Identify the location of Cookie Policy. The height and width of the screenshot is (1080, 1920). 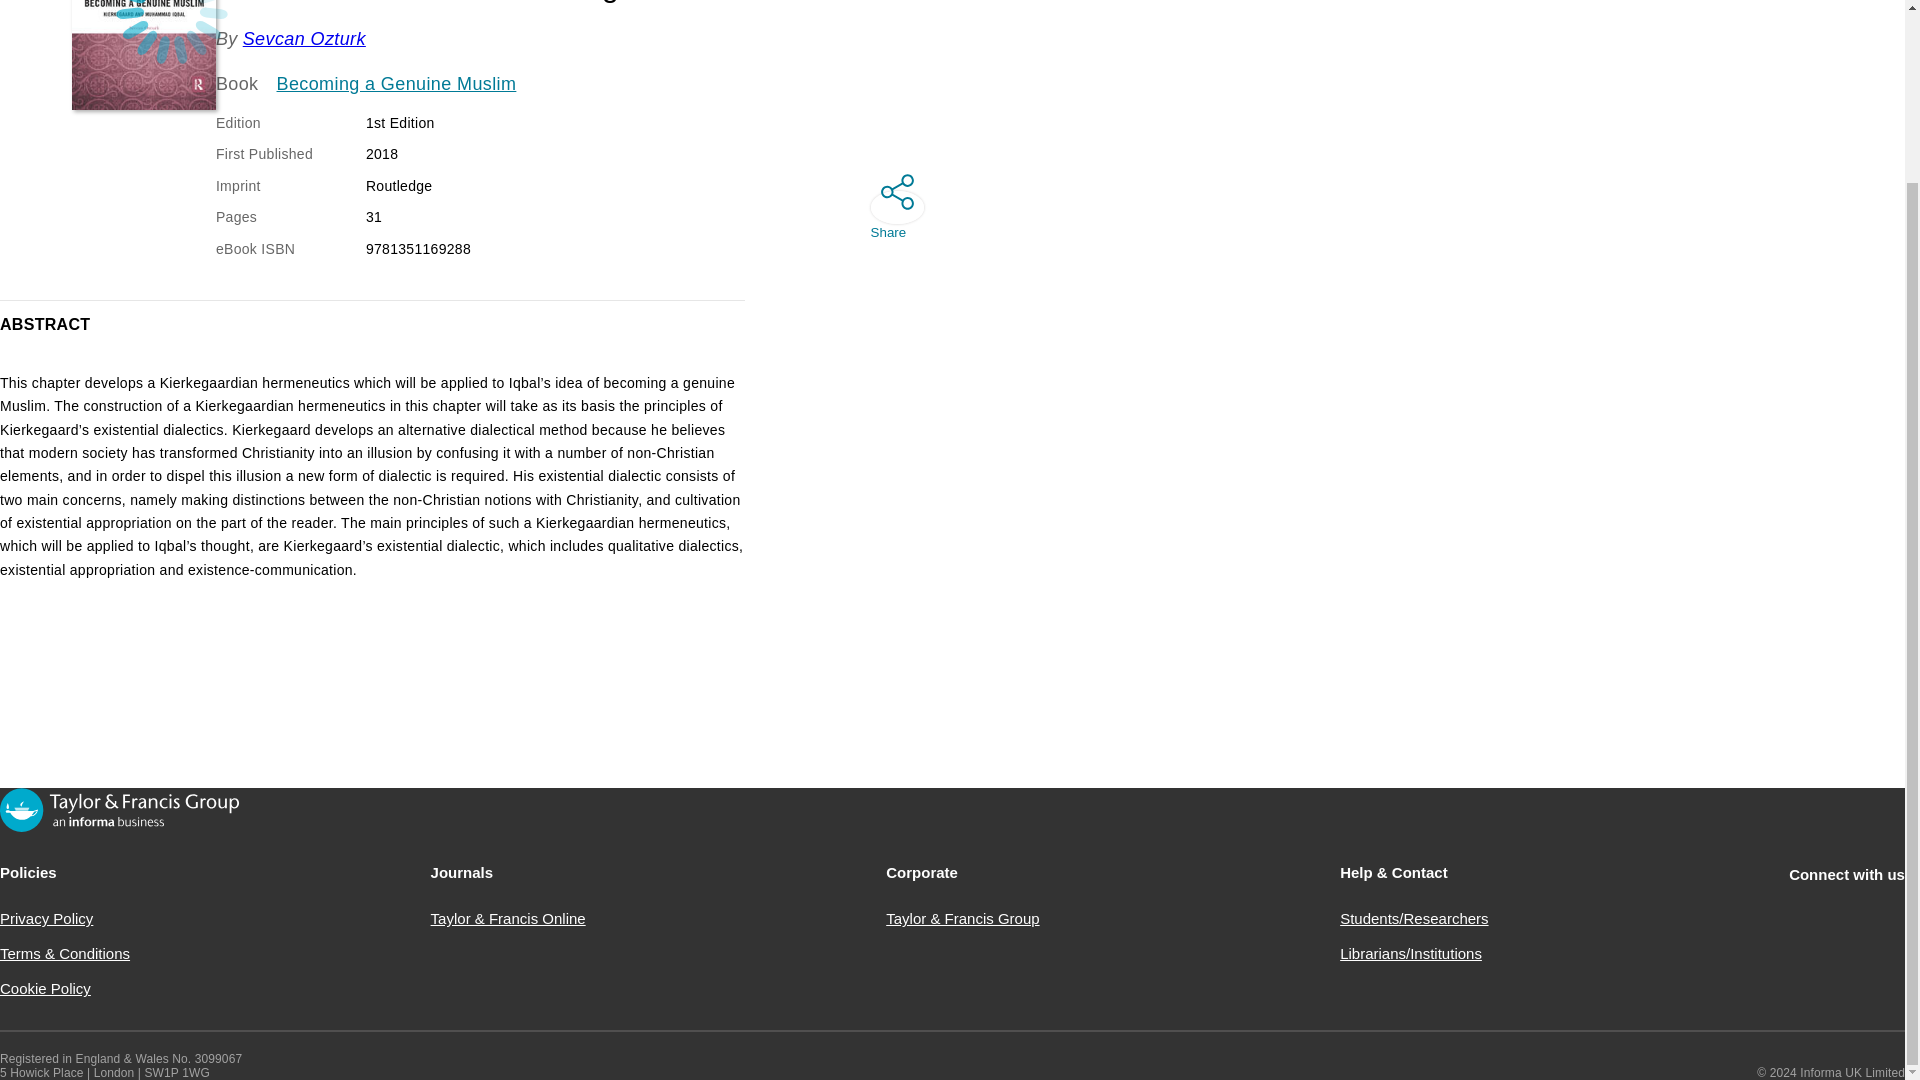
(45, 988).